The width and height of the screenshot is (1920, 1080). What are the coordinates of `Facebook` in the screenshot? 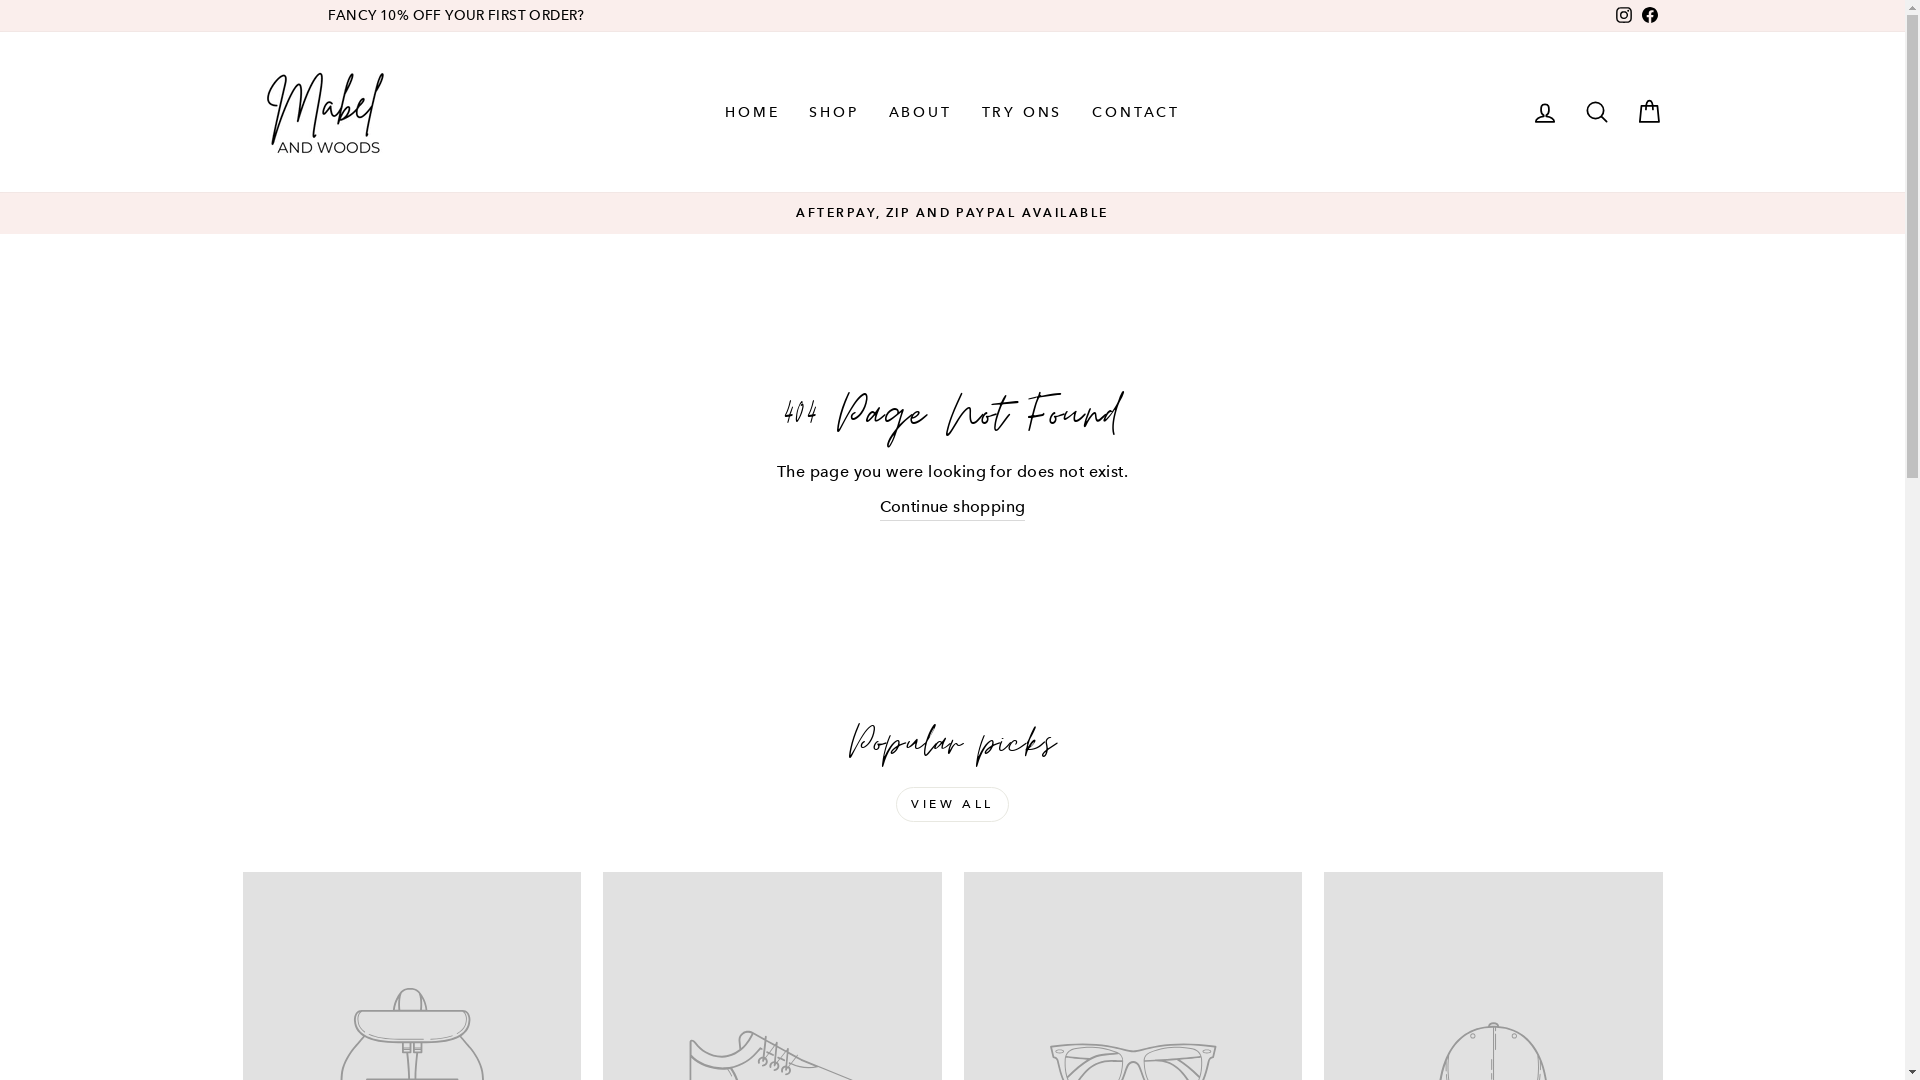 It's located at (1649, 16).